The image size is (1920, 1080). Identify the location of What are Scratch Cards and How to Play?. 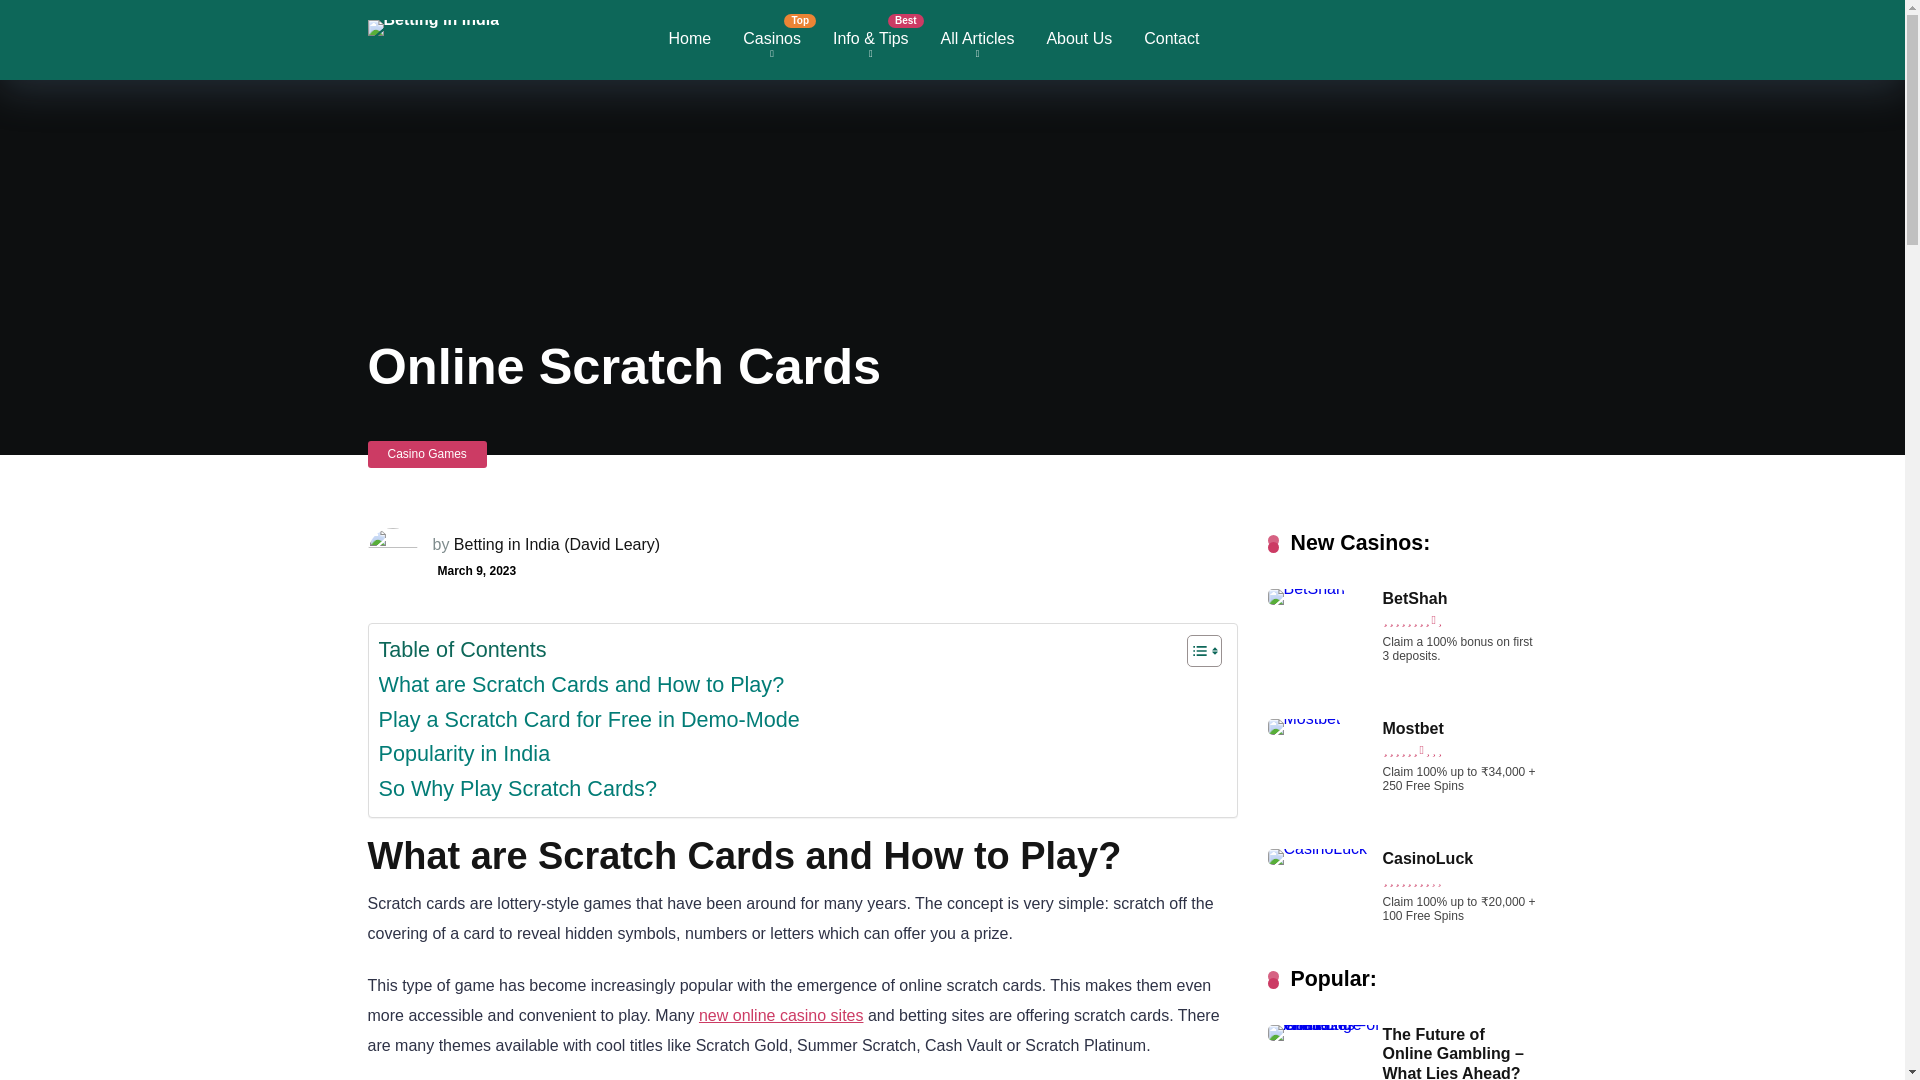
(580, 686).